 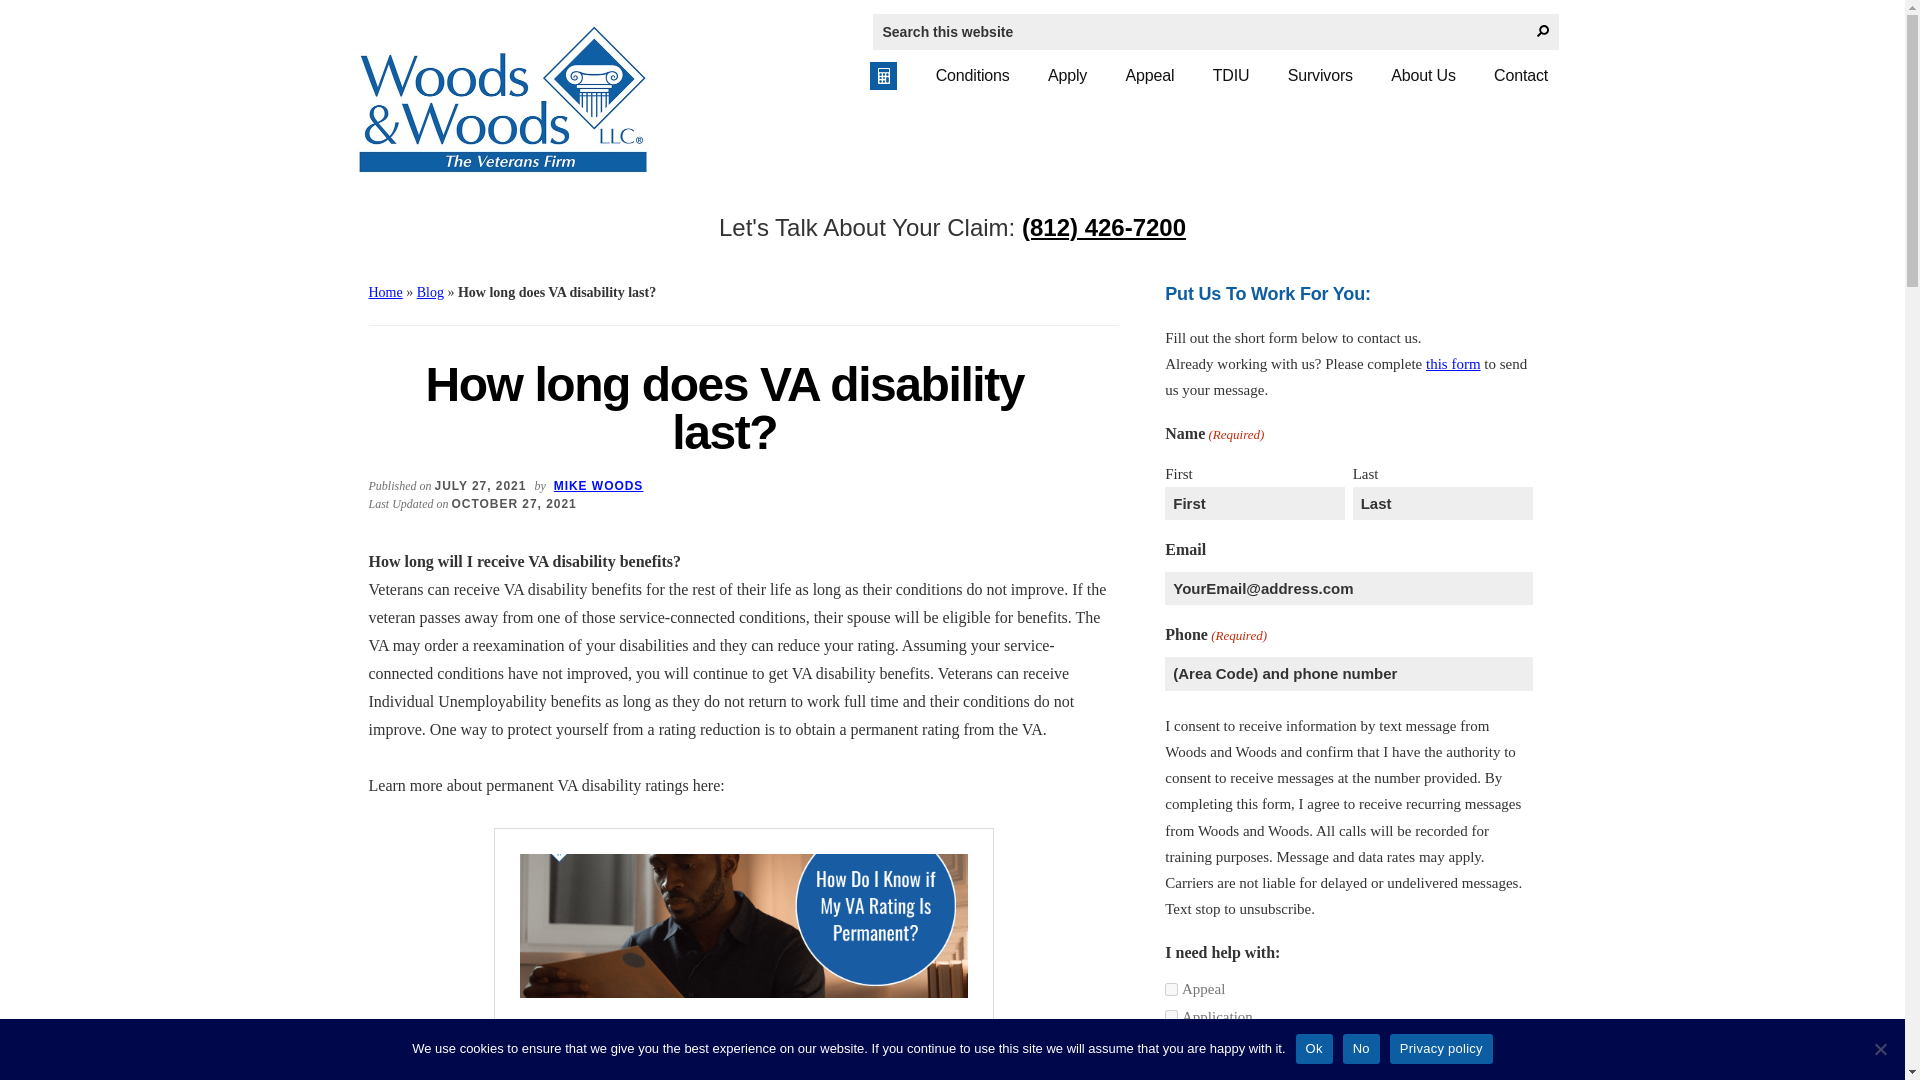 I want to click on No, so click(x=1880, y=1048).